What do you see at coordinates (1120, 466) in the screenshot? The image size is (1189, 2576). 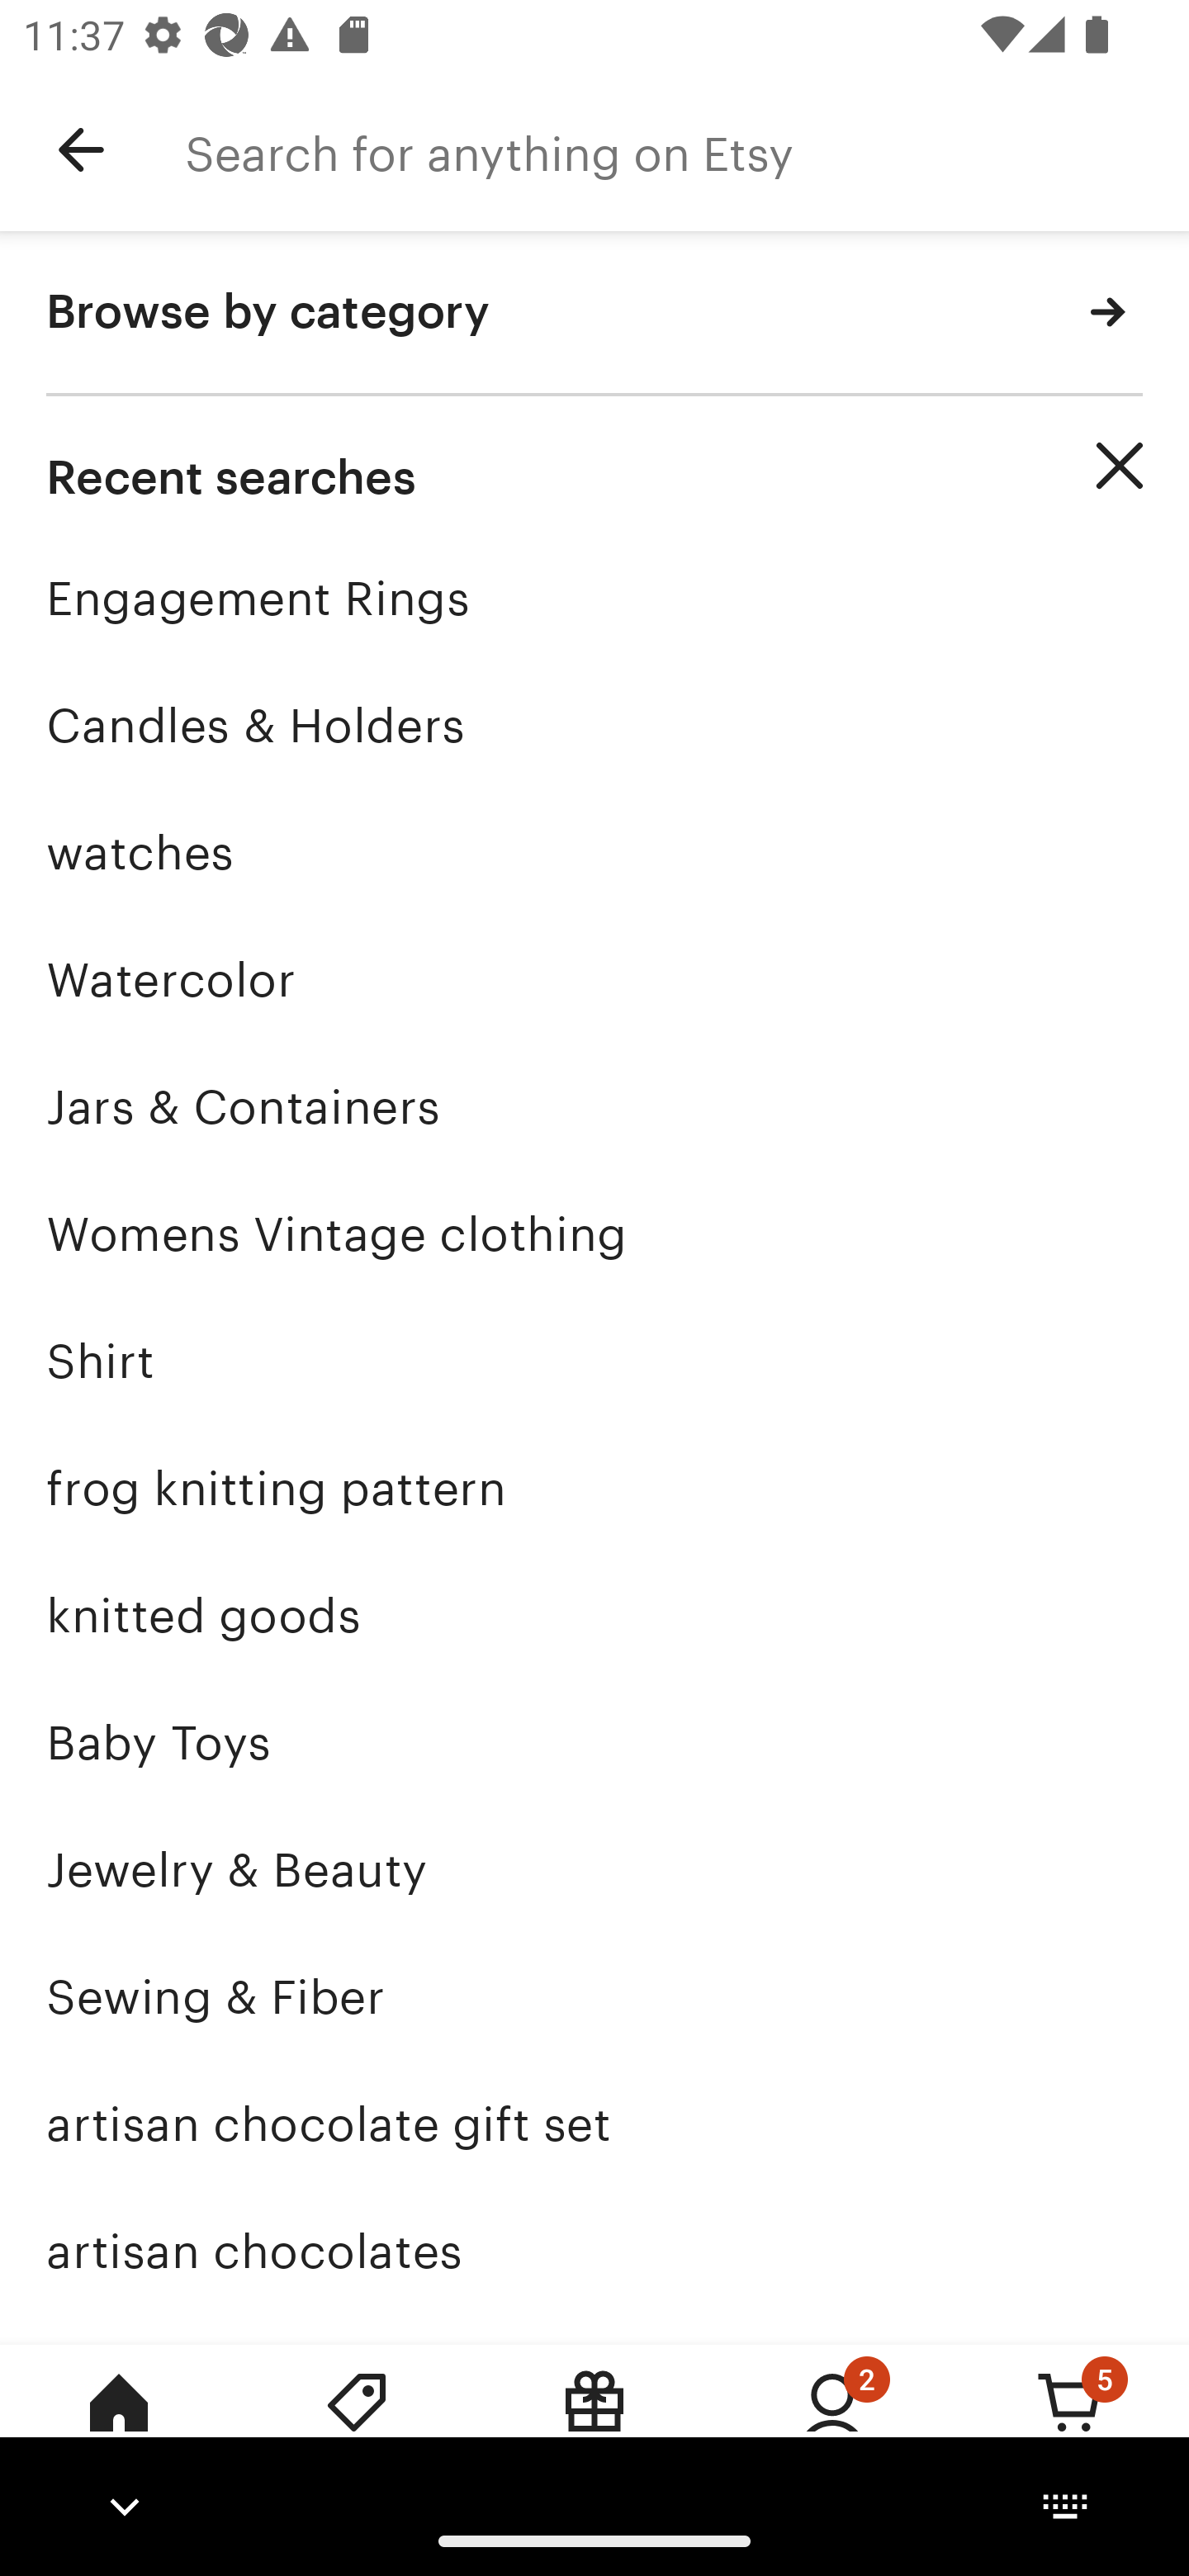 I see `Clear` at bounding box center [1120, 466].